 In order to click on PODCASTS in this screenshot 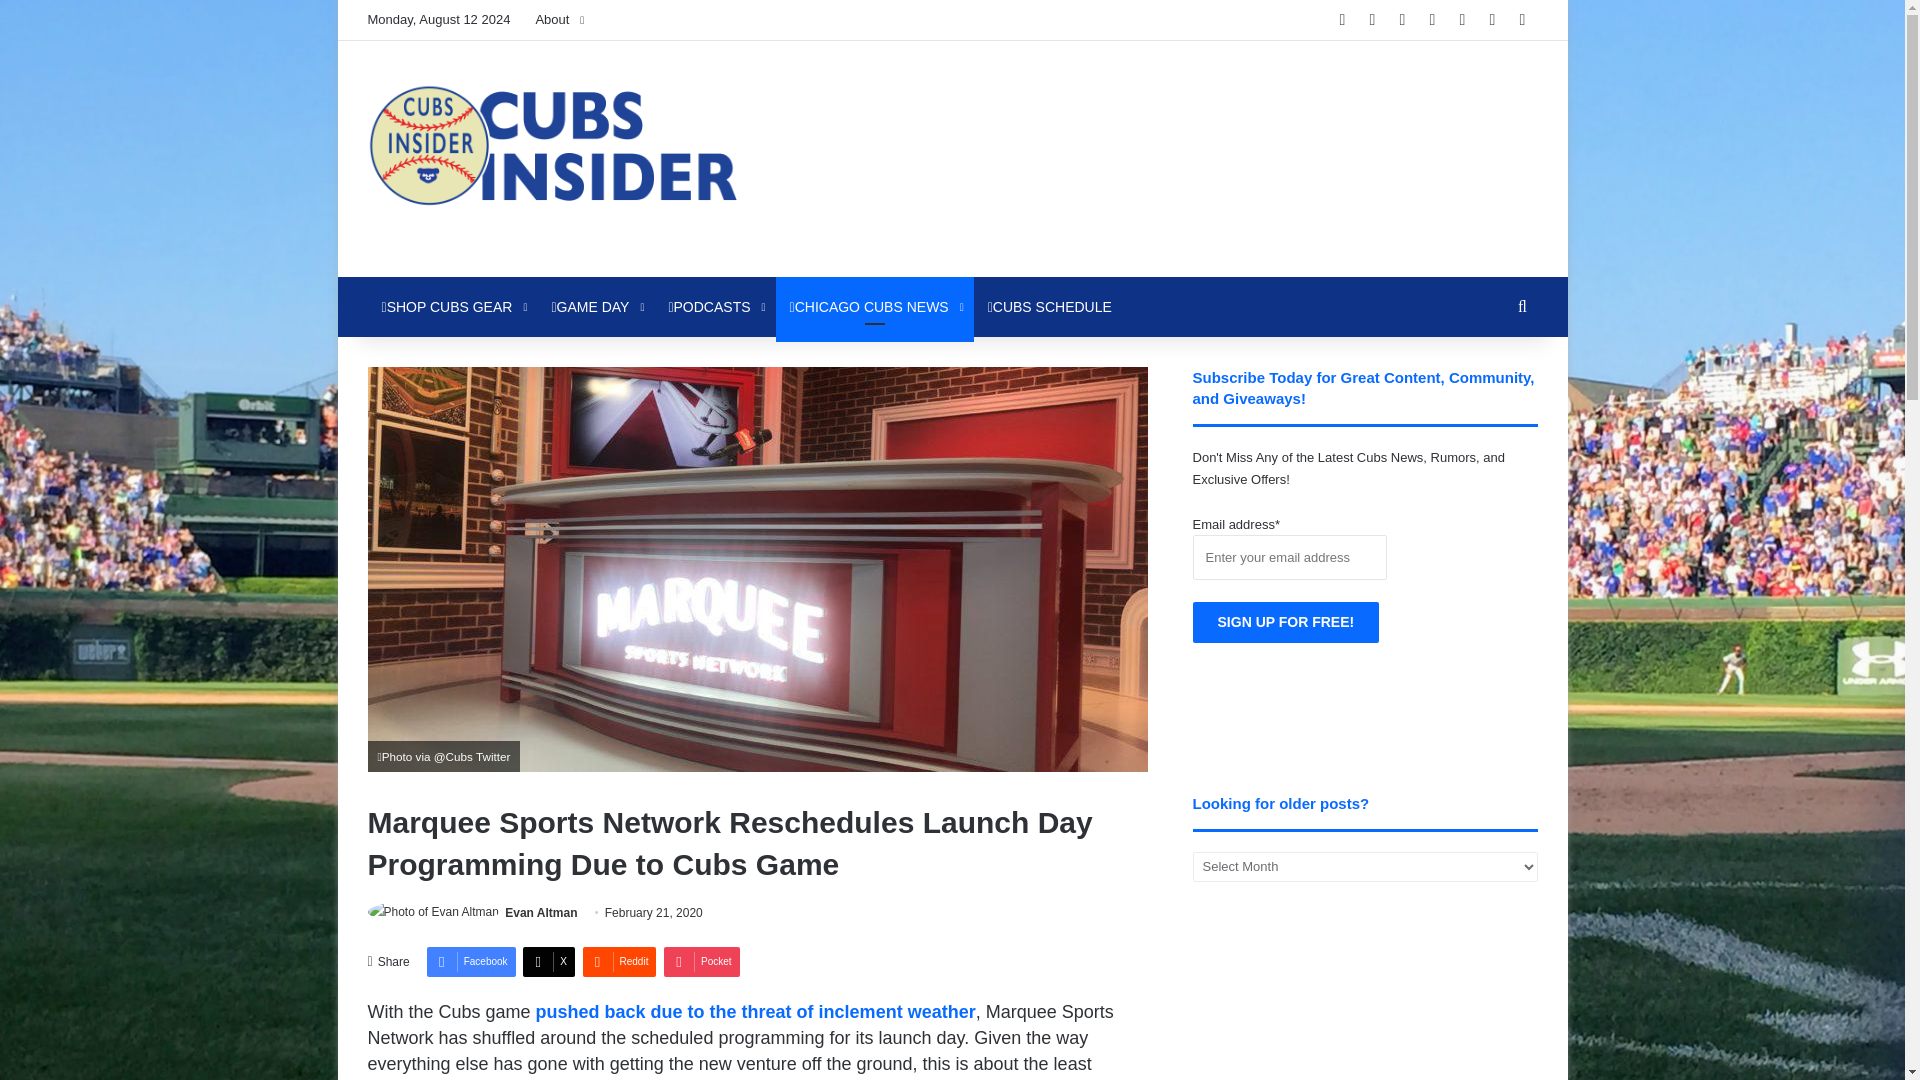, I will do `click(714, 306)`.